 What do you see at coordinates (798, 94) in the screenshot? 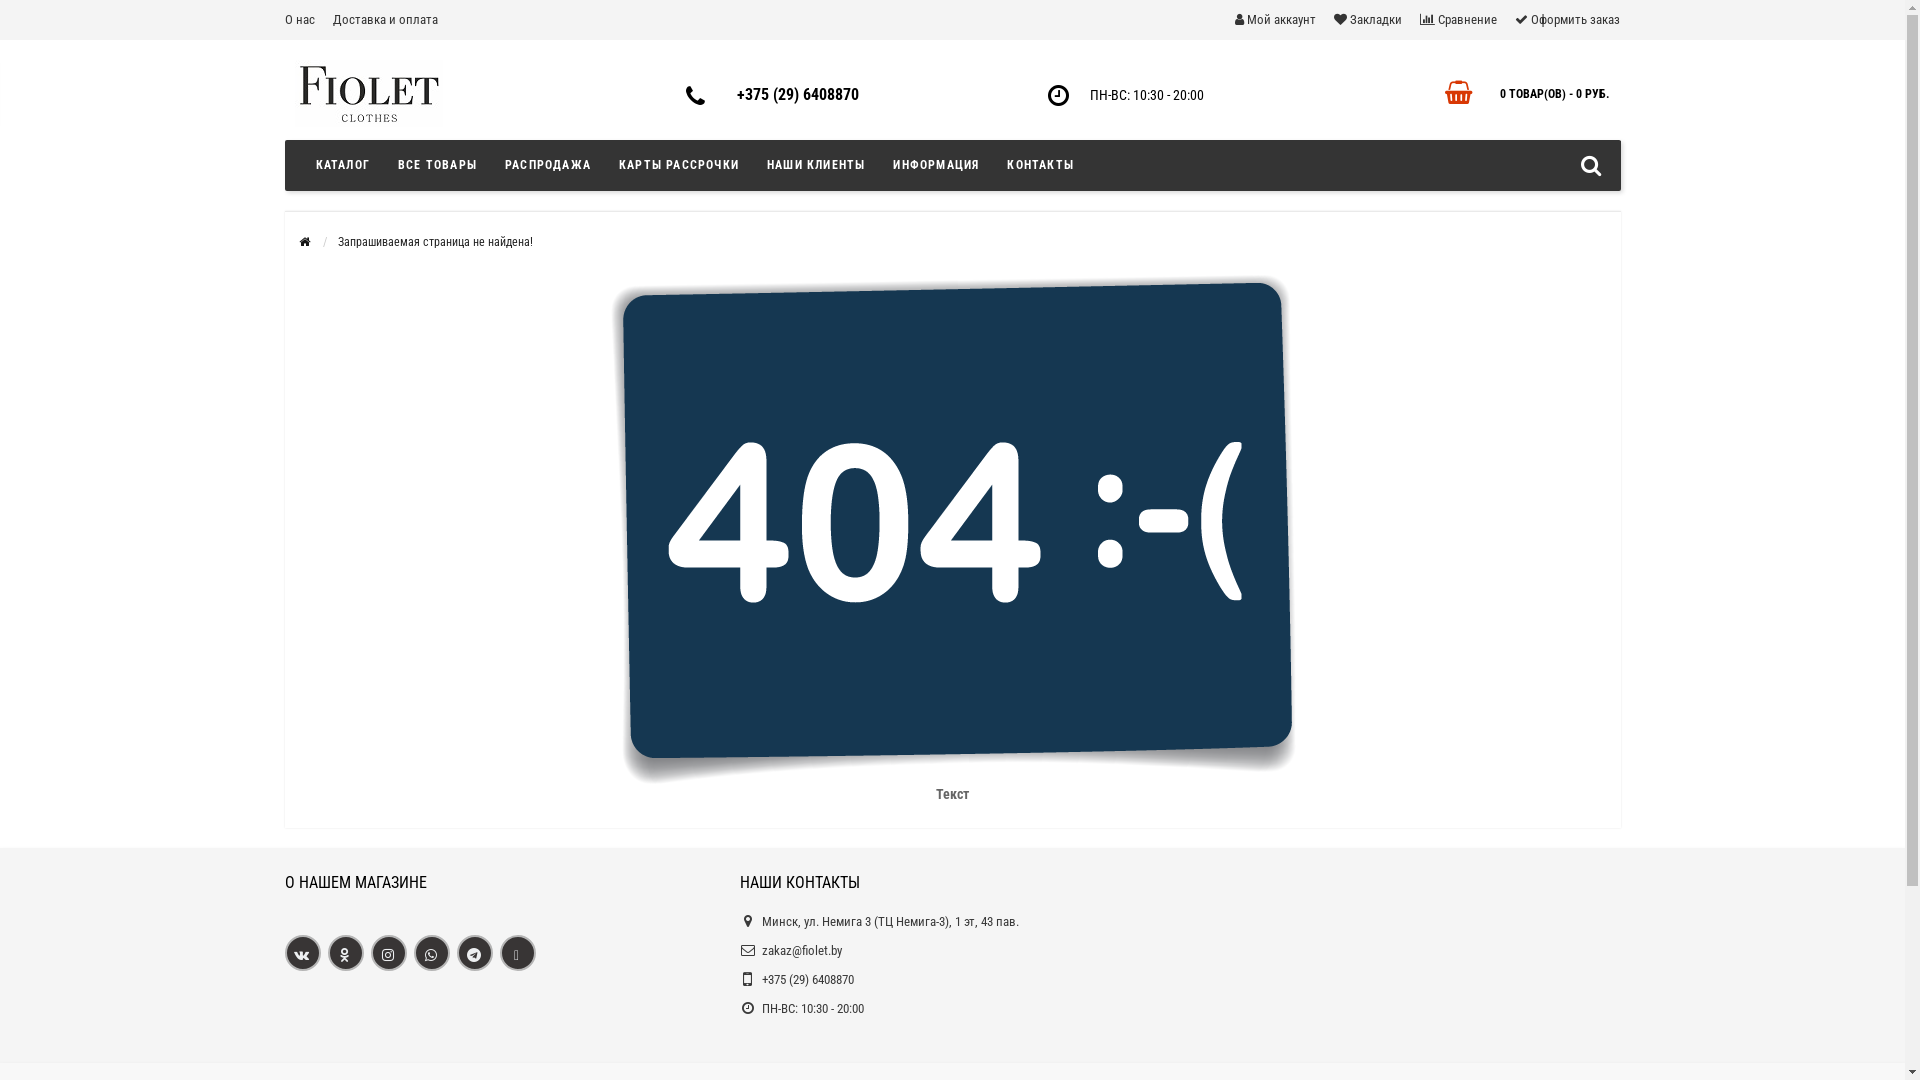
I see `+375 (29) 6408870` at bounding box center [798, 94].